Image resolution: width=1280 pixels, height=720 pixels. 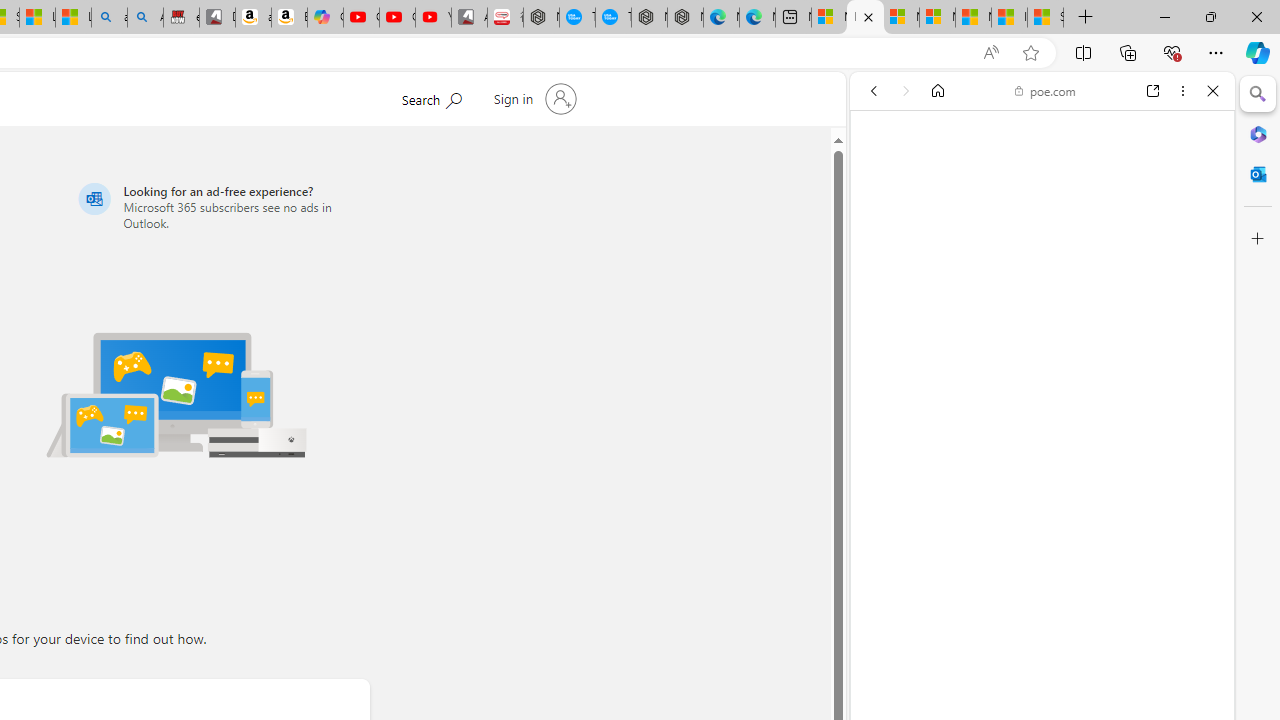 What do you see at coordinates (1030, 585) in the screenshot?
I see `Learn how your ads are chosen` at bounding box center [1030, 585].